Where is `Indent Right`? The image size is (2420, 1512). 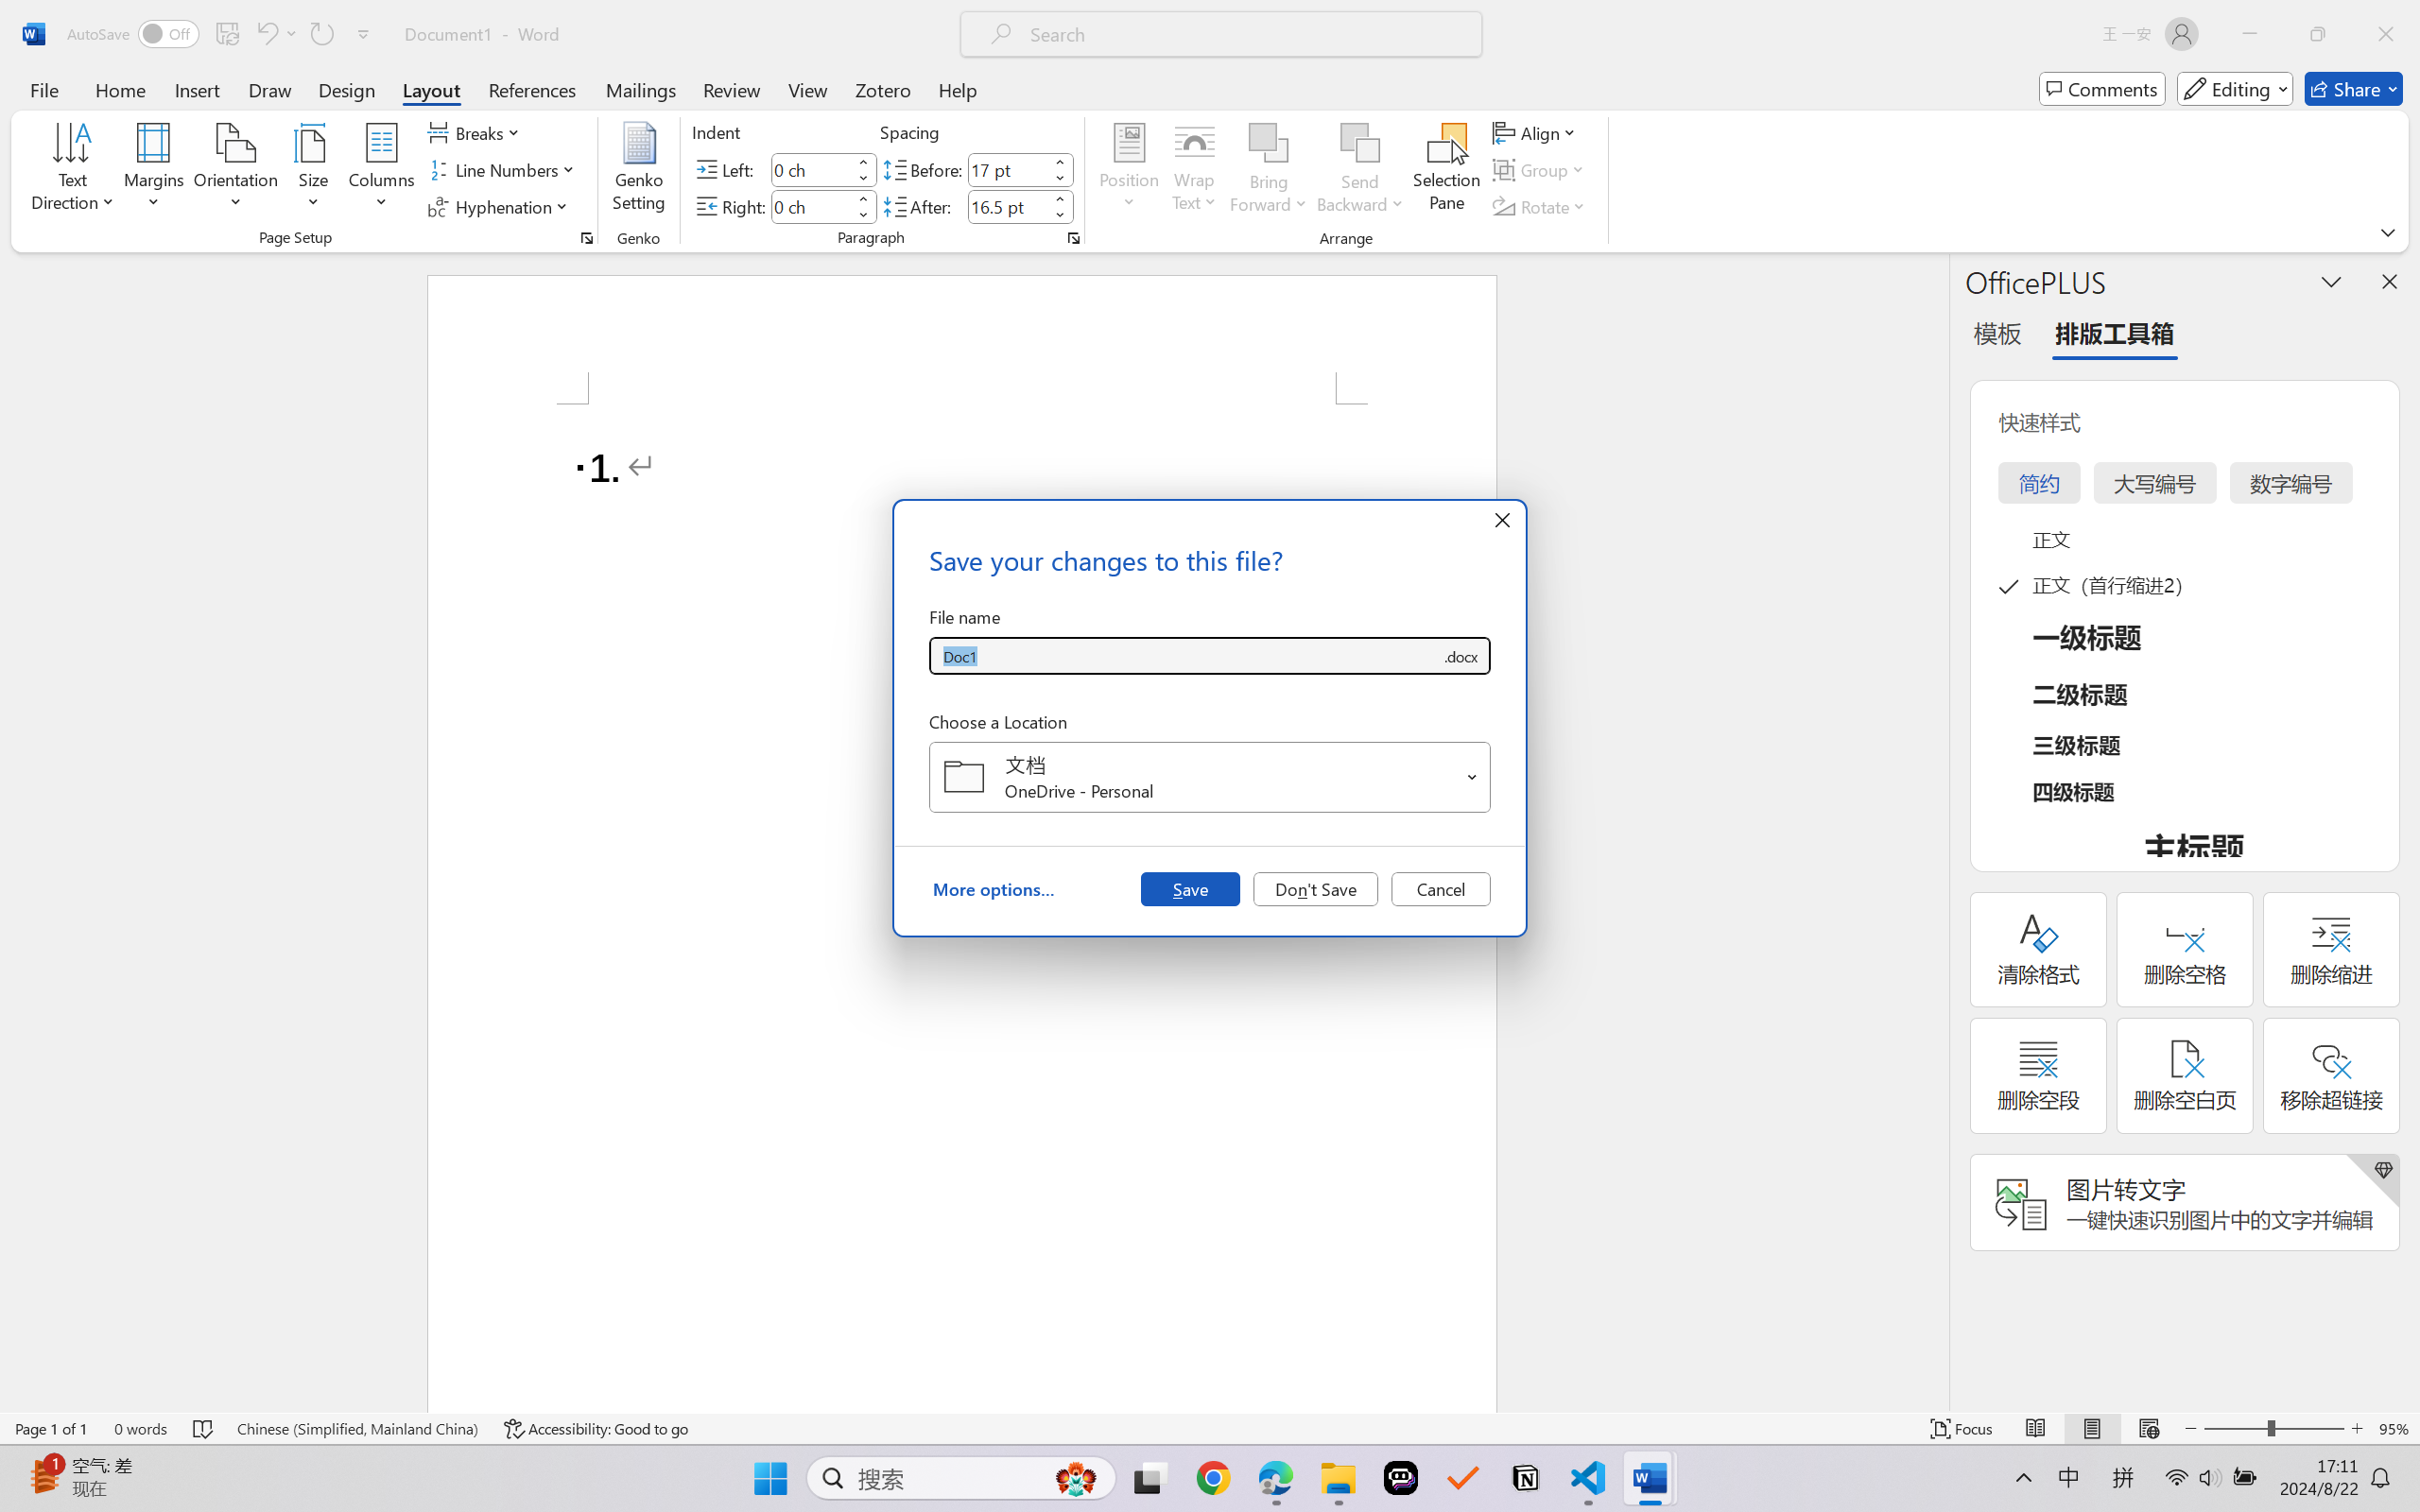
Indent Right is located at coordinates (811, 206).